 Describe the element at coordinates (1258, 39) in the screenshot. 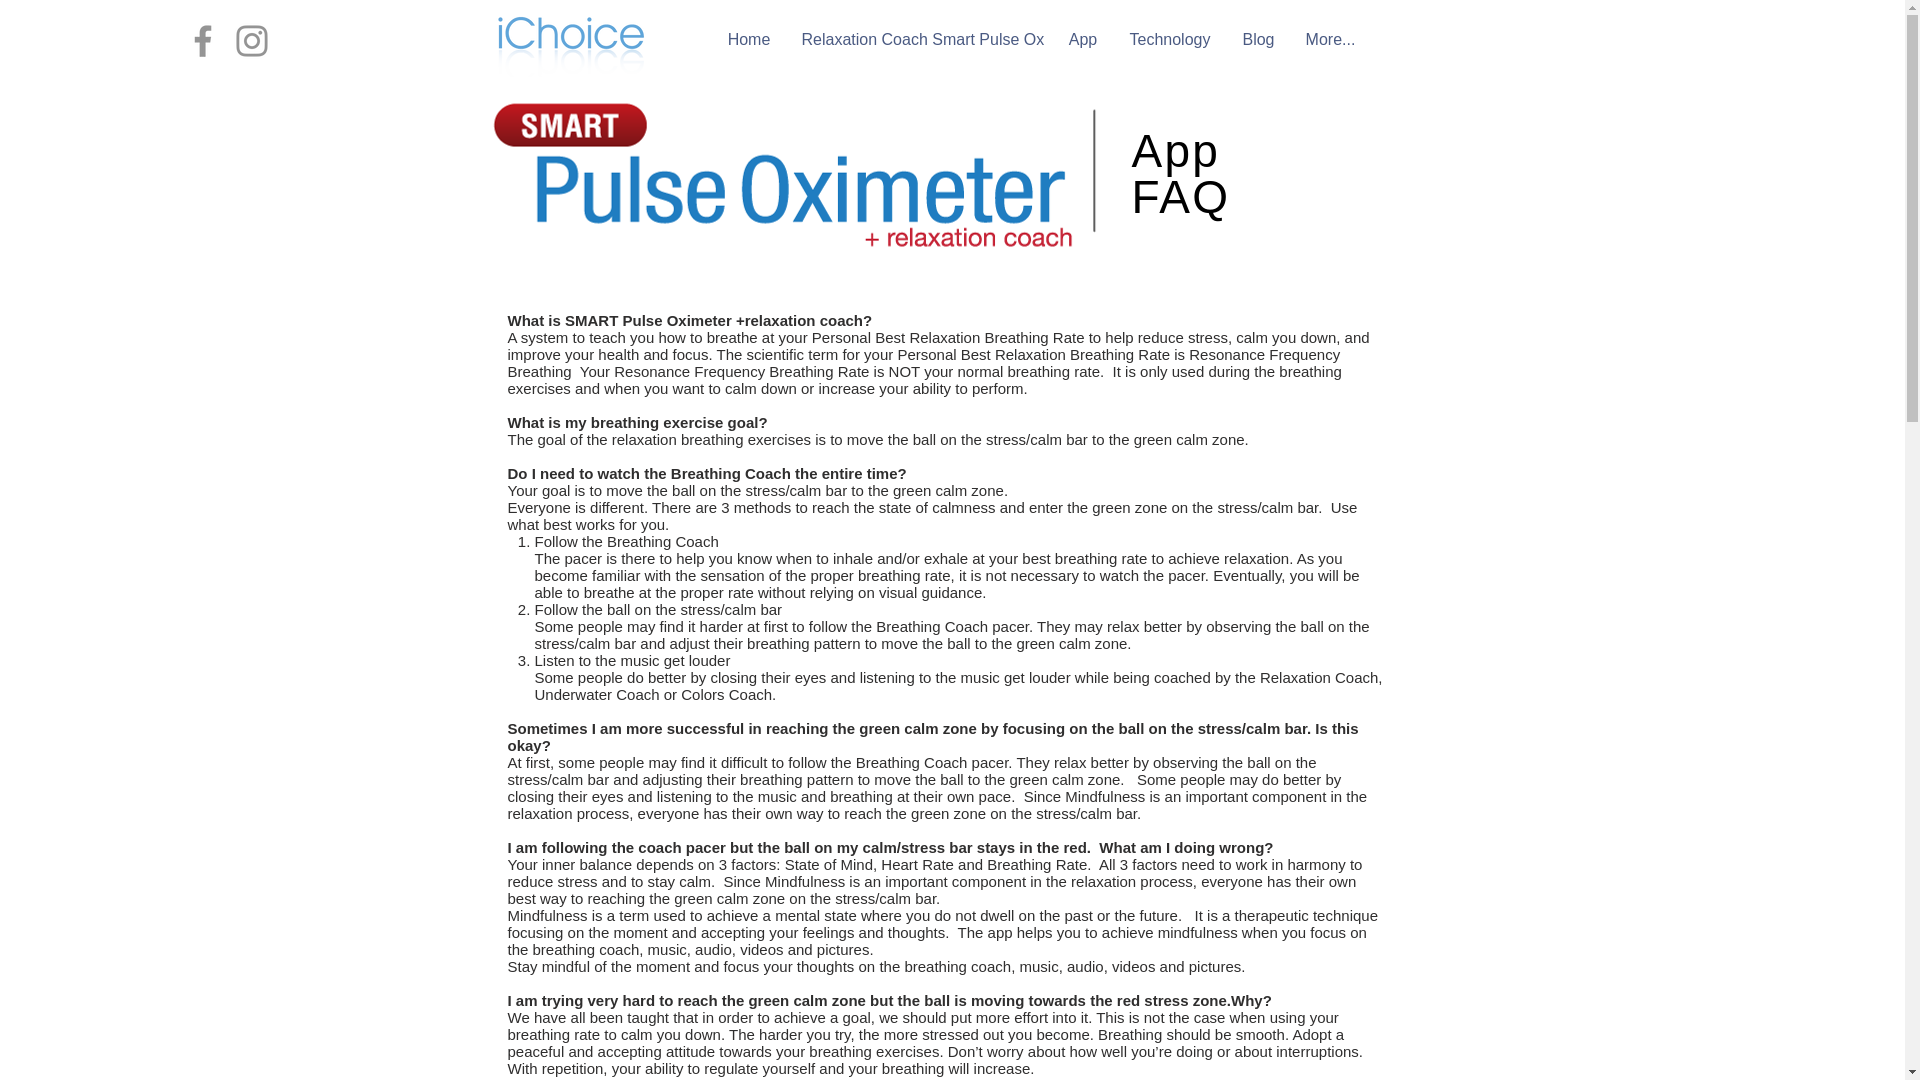

I see `Blog` at that location.